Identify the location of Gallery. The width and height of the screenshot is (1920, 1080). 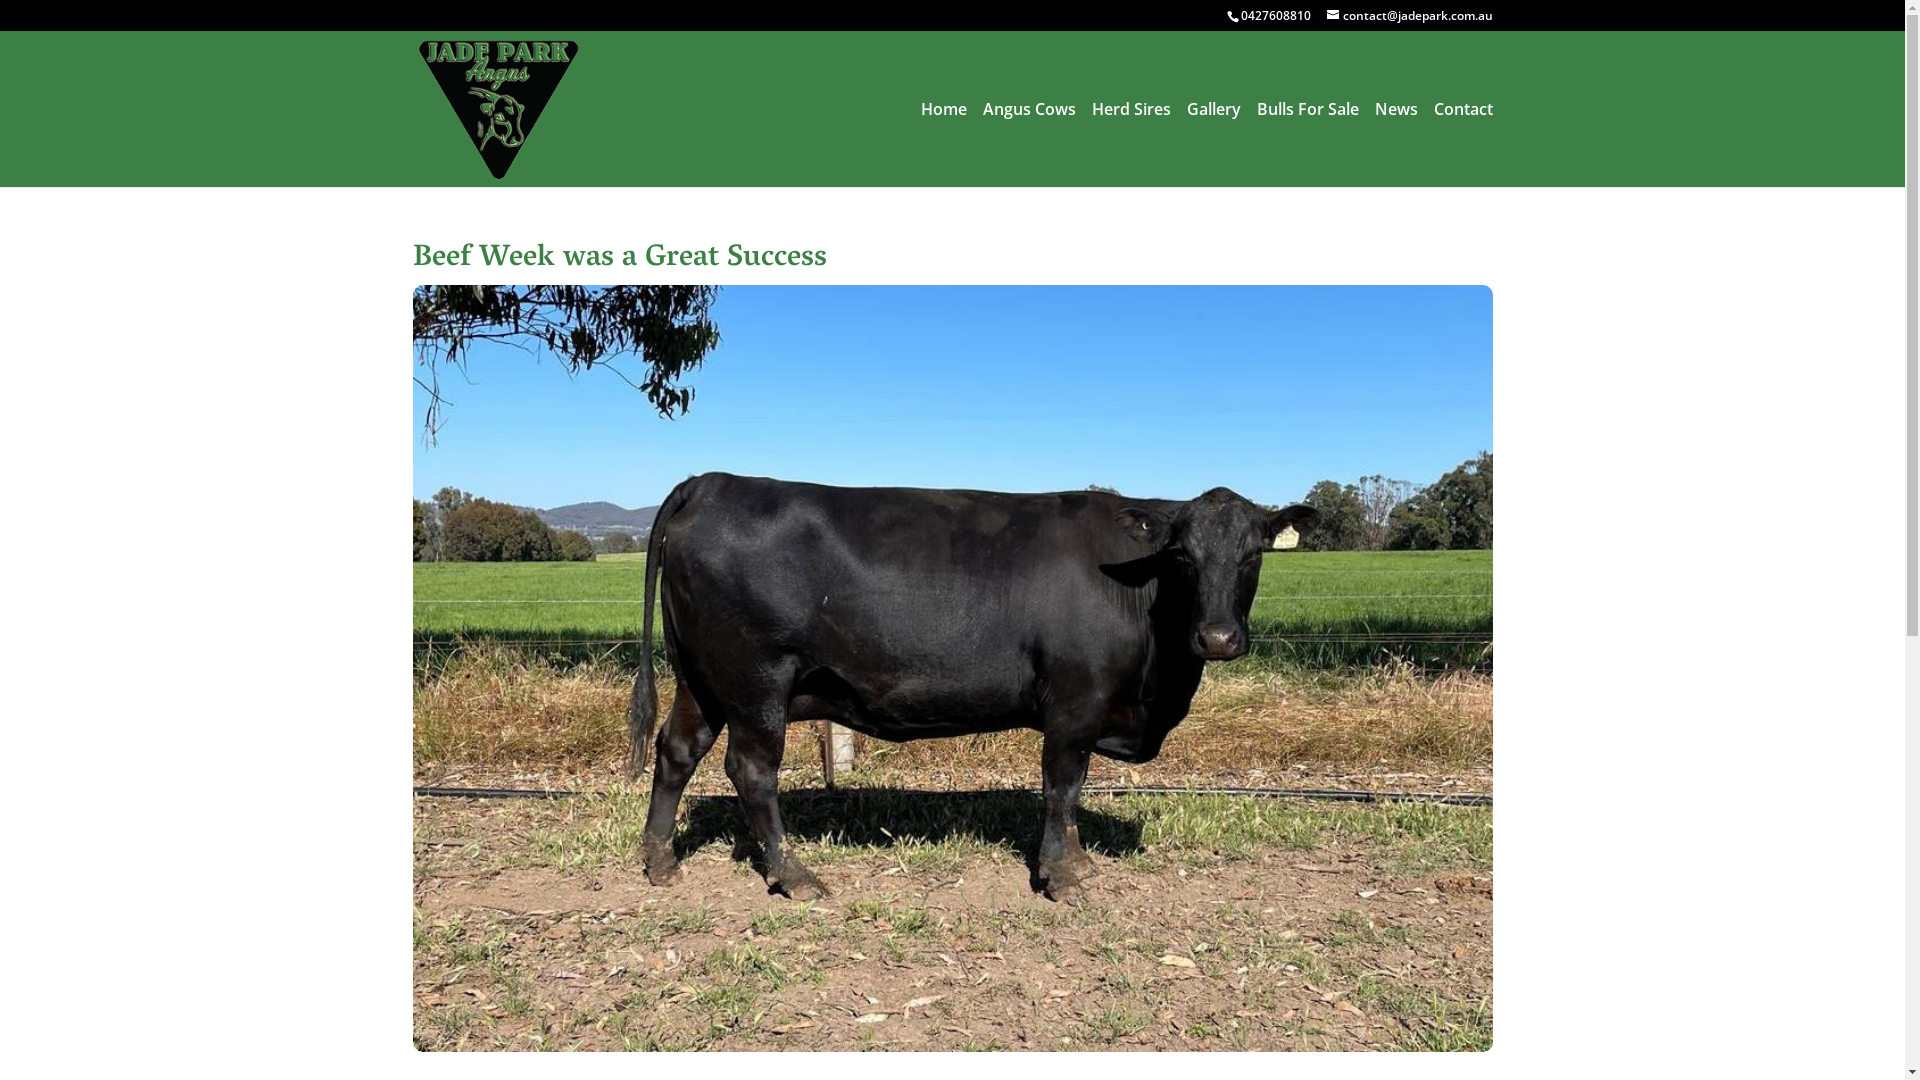
(1213, 144).